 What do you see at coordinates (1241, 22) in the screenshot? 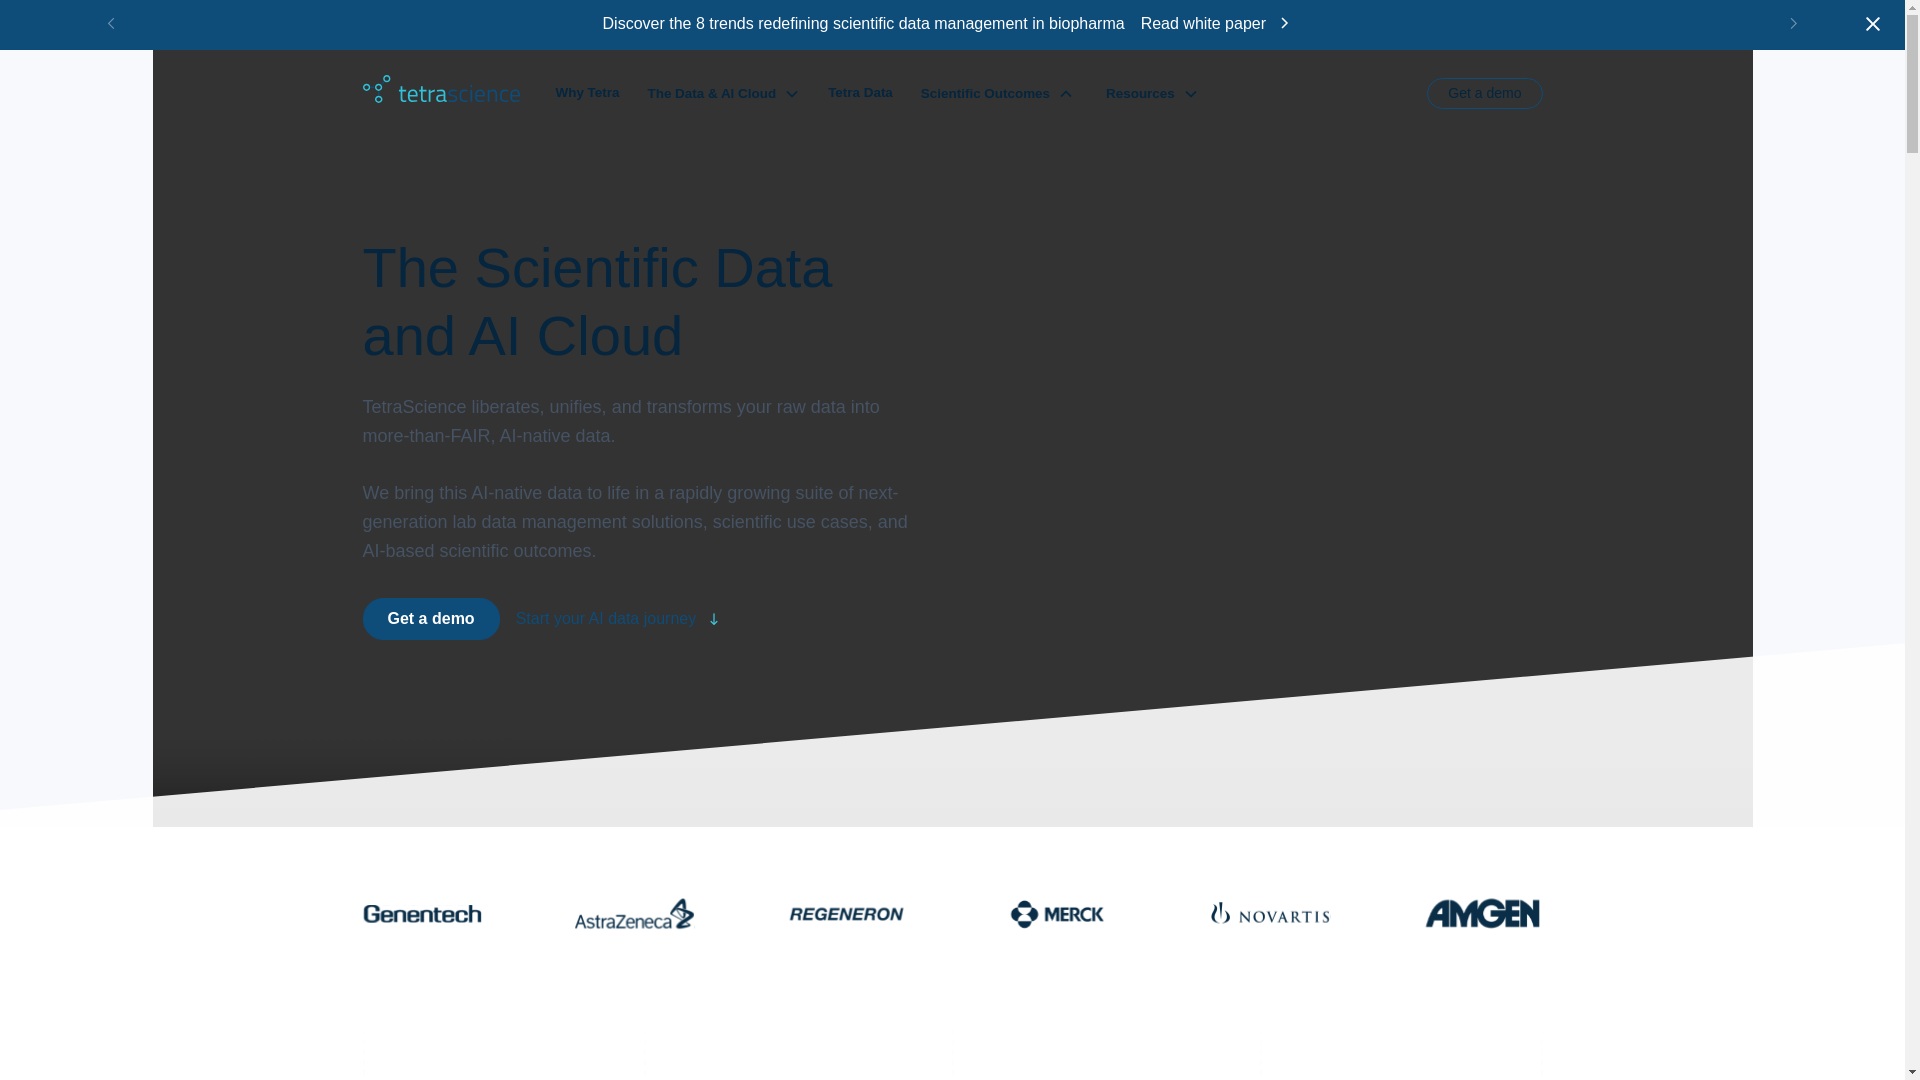
I see `Read white paper` at bounding box center [1241, 22].